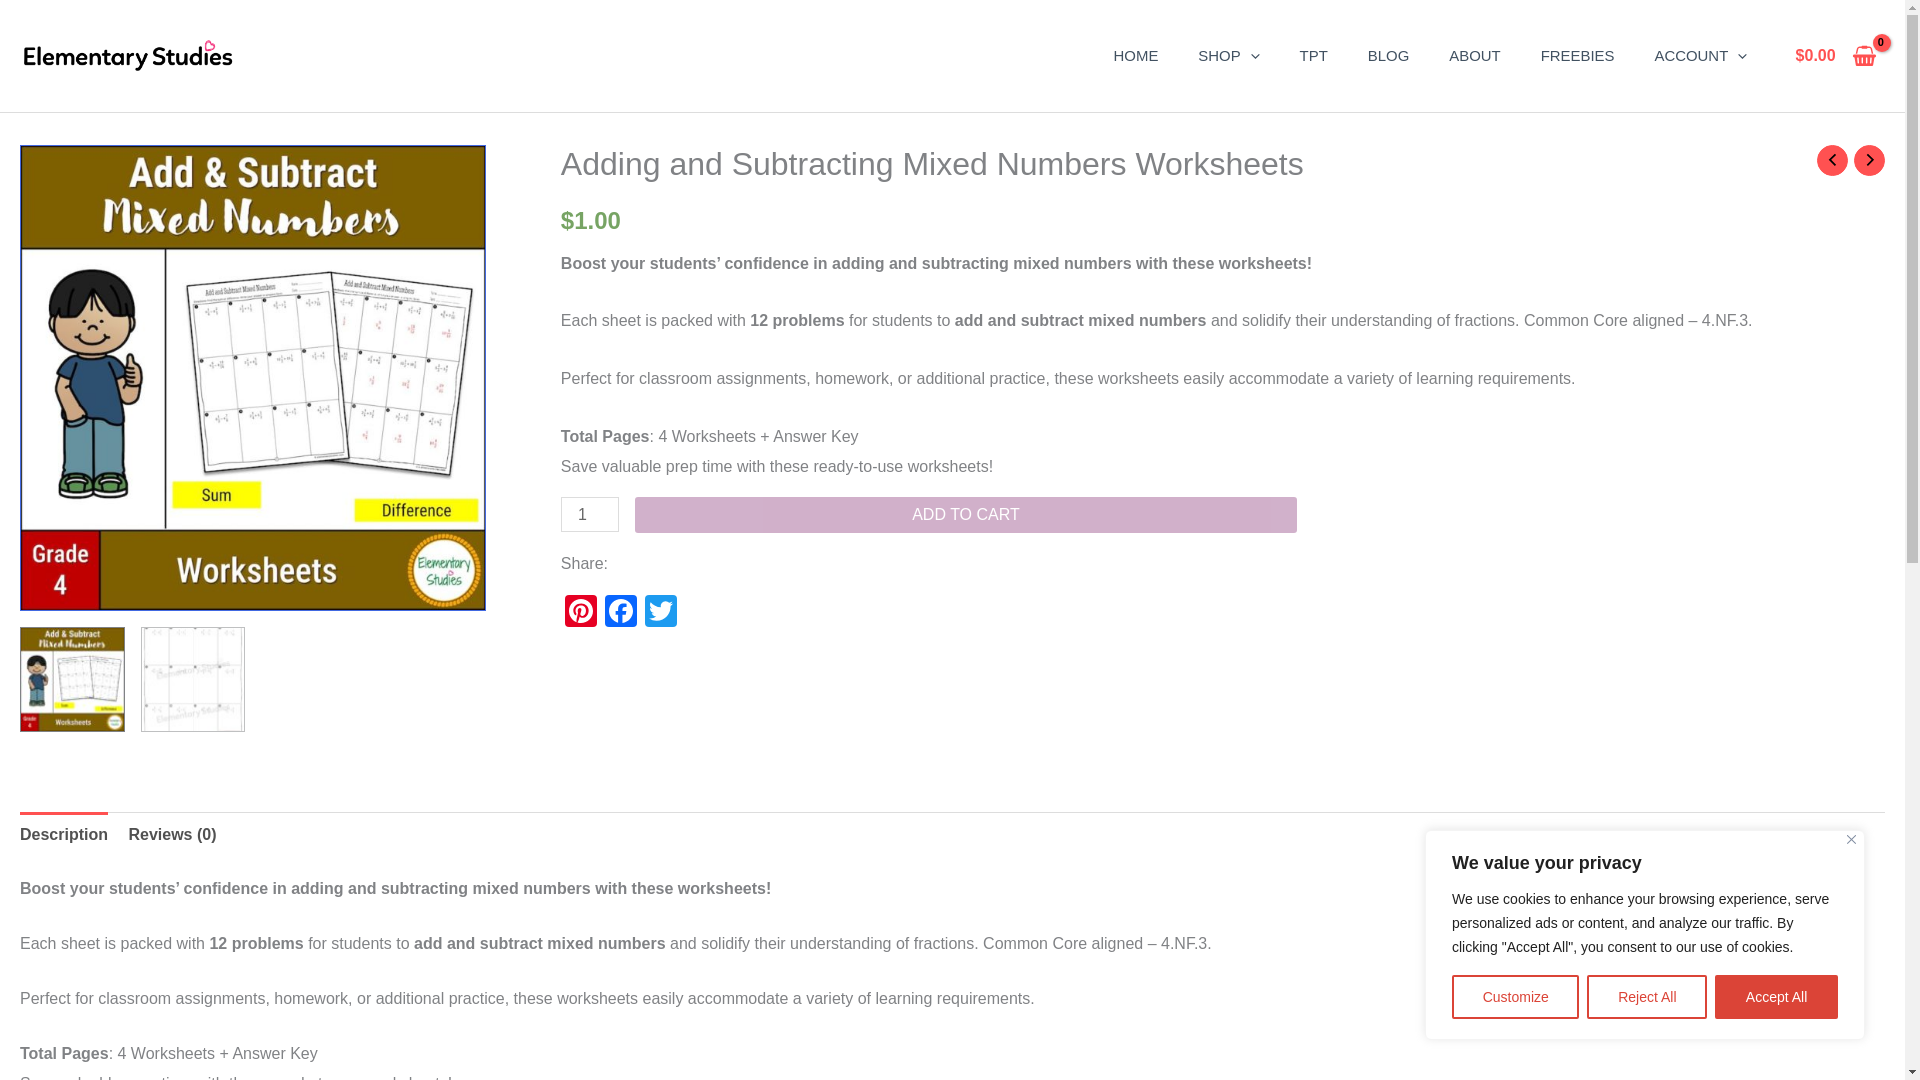 This screenshot has width=1920, height=1080. What do you see at coordinates (1228, 56) in the screenshot?
I see `SHOP` at bounding box center [1228, 56].